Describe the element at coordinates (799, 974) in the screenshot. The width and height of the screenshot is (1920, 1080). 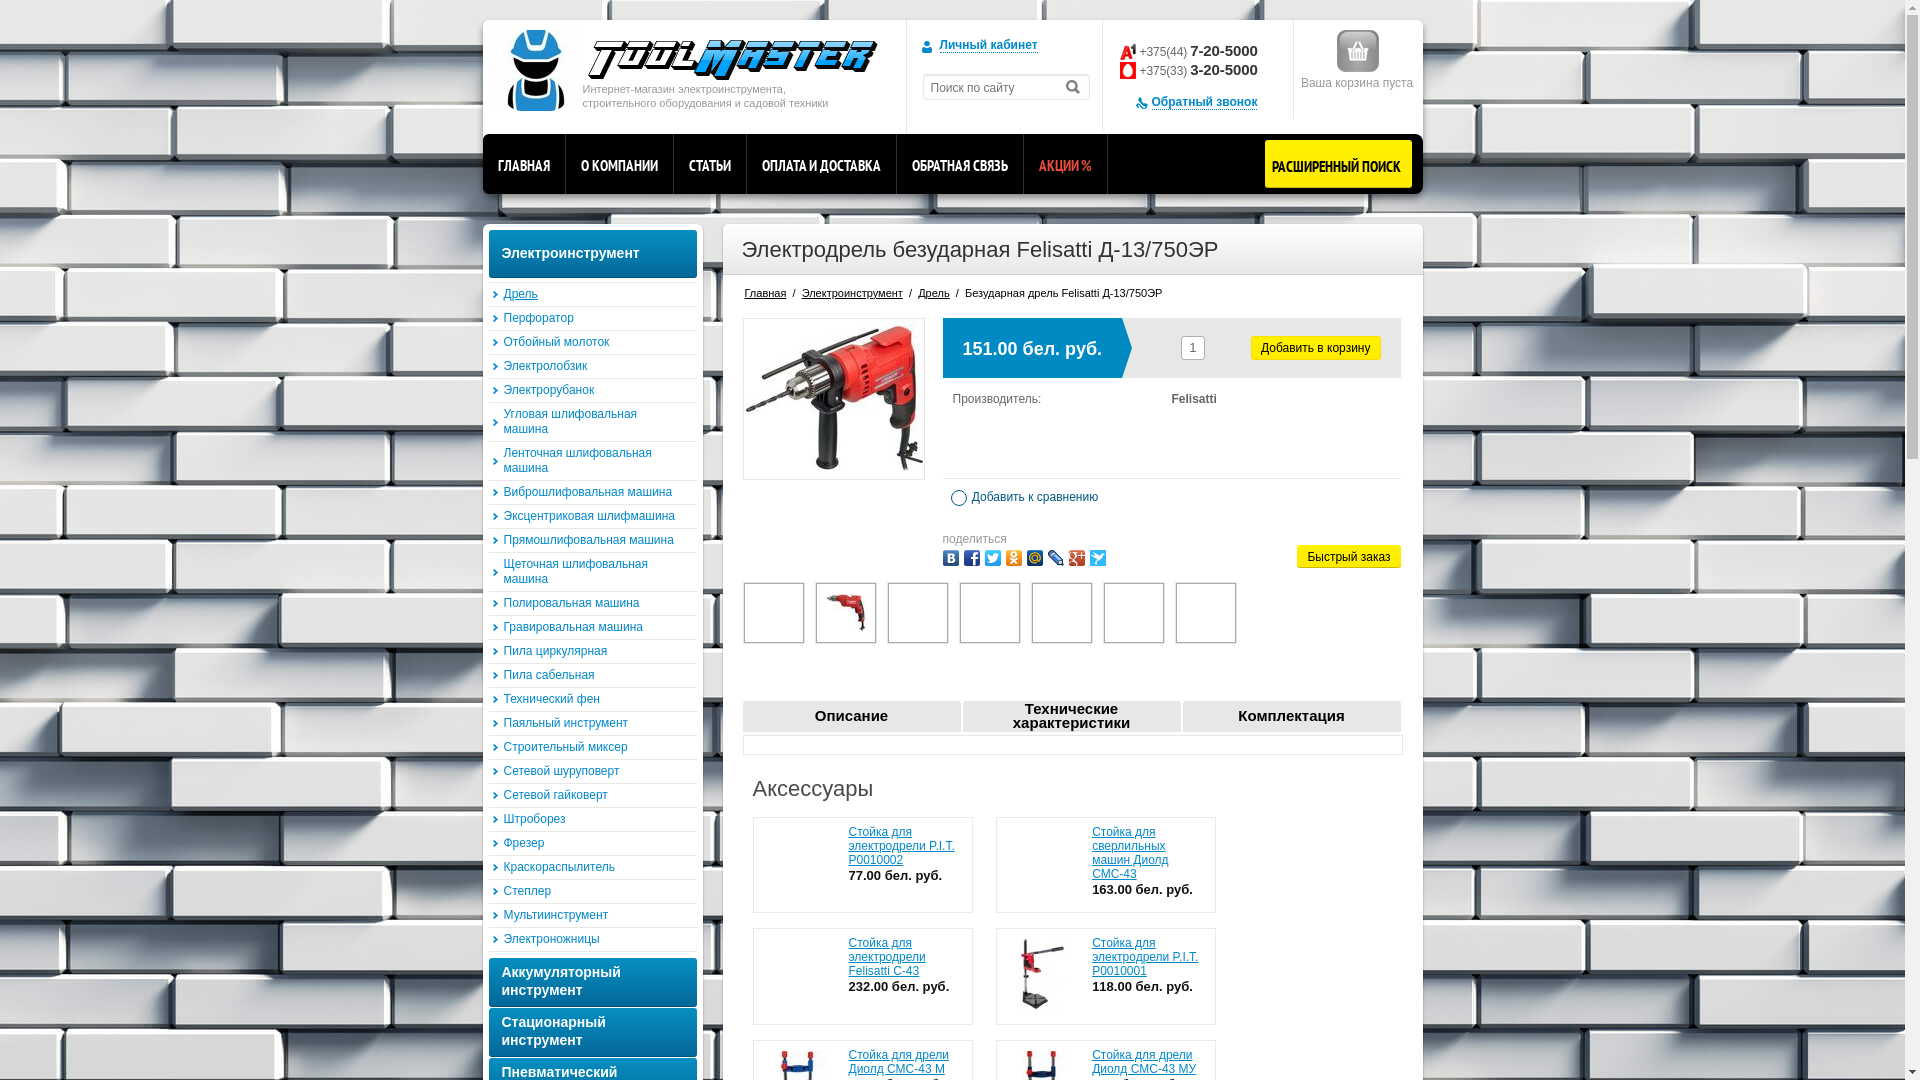
I see `1` at that location.